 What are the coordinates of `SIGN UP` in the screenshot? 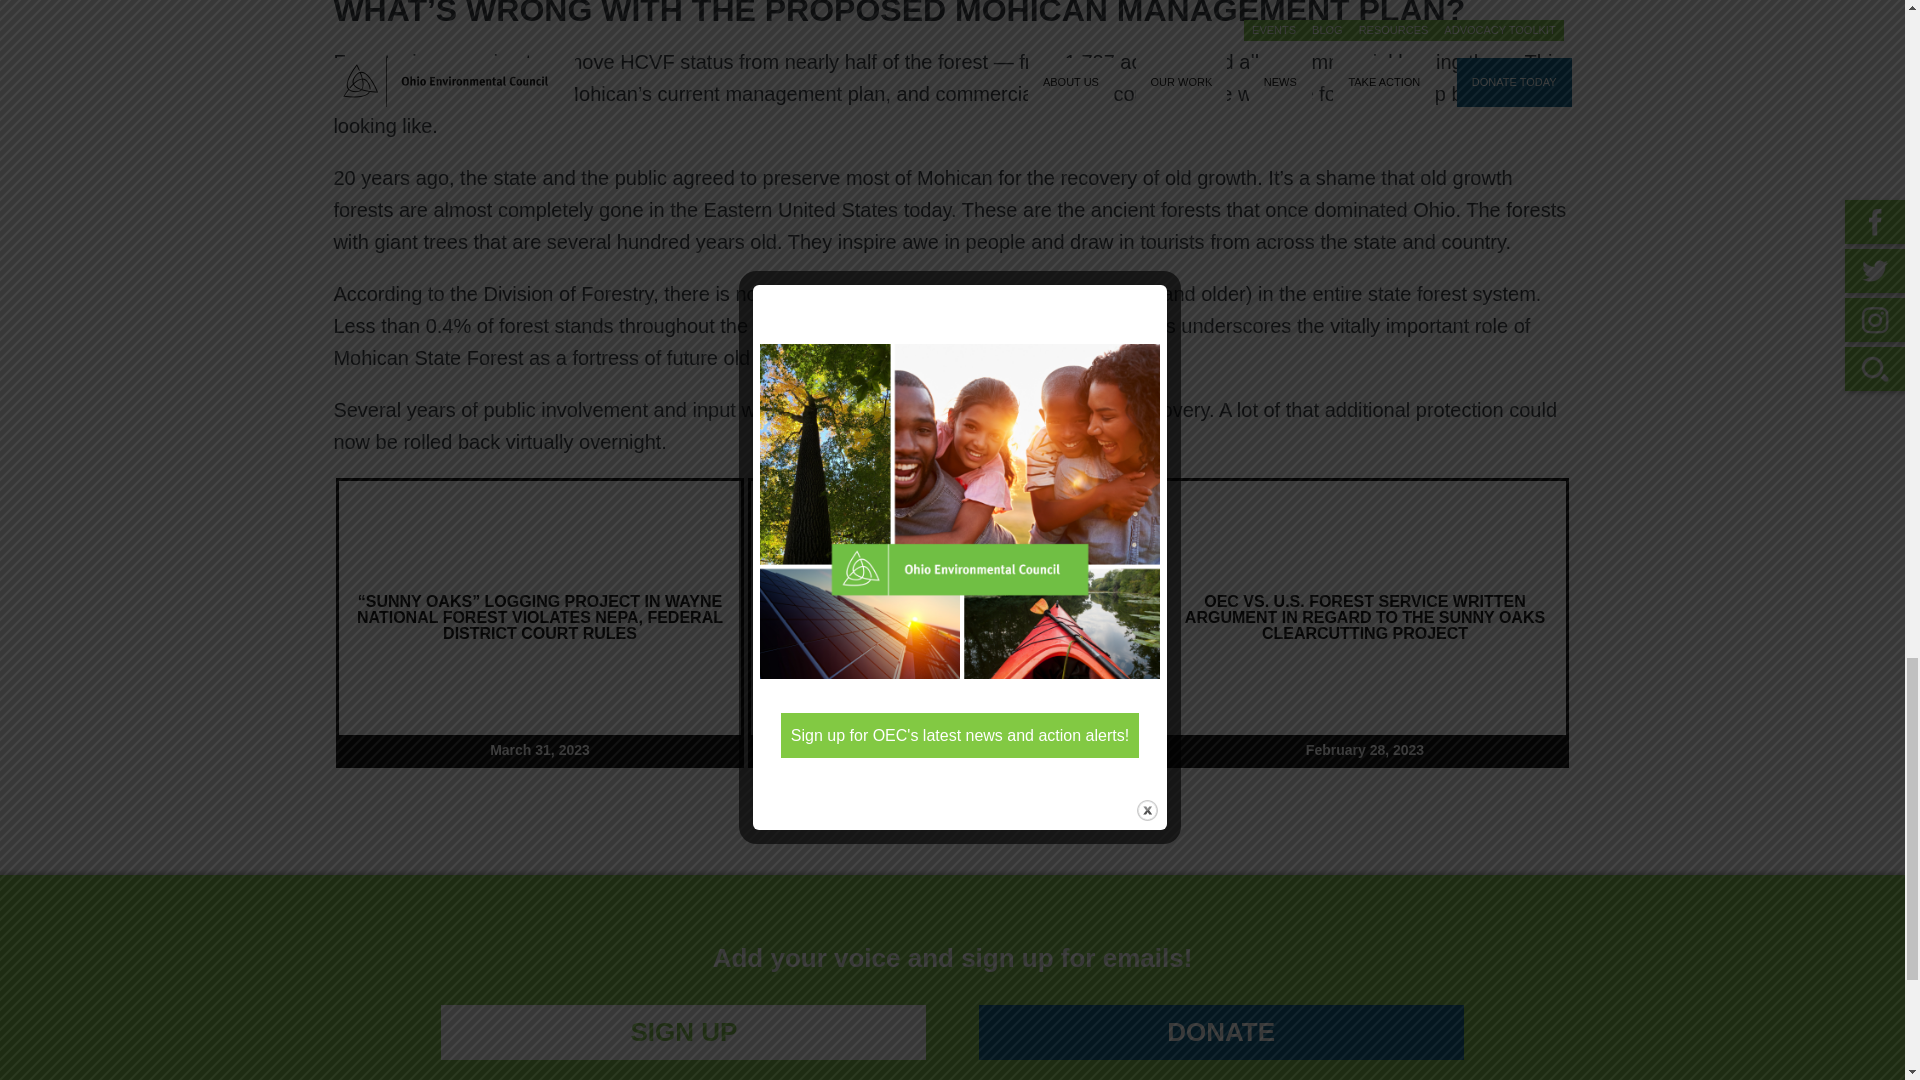 It's located at (683, 1032).